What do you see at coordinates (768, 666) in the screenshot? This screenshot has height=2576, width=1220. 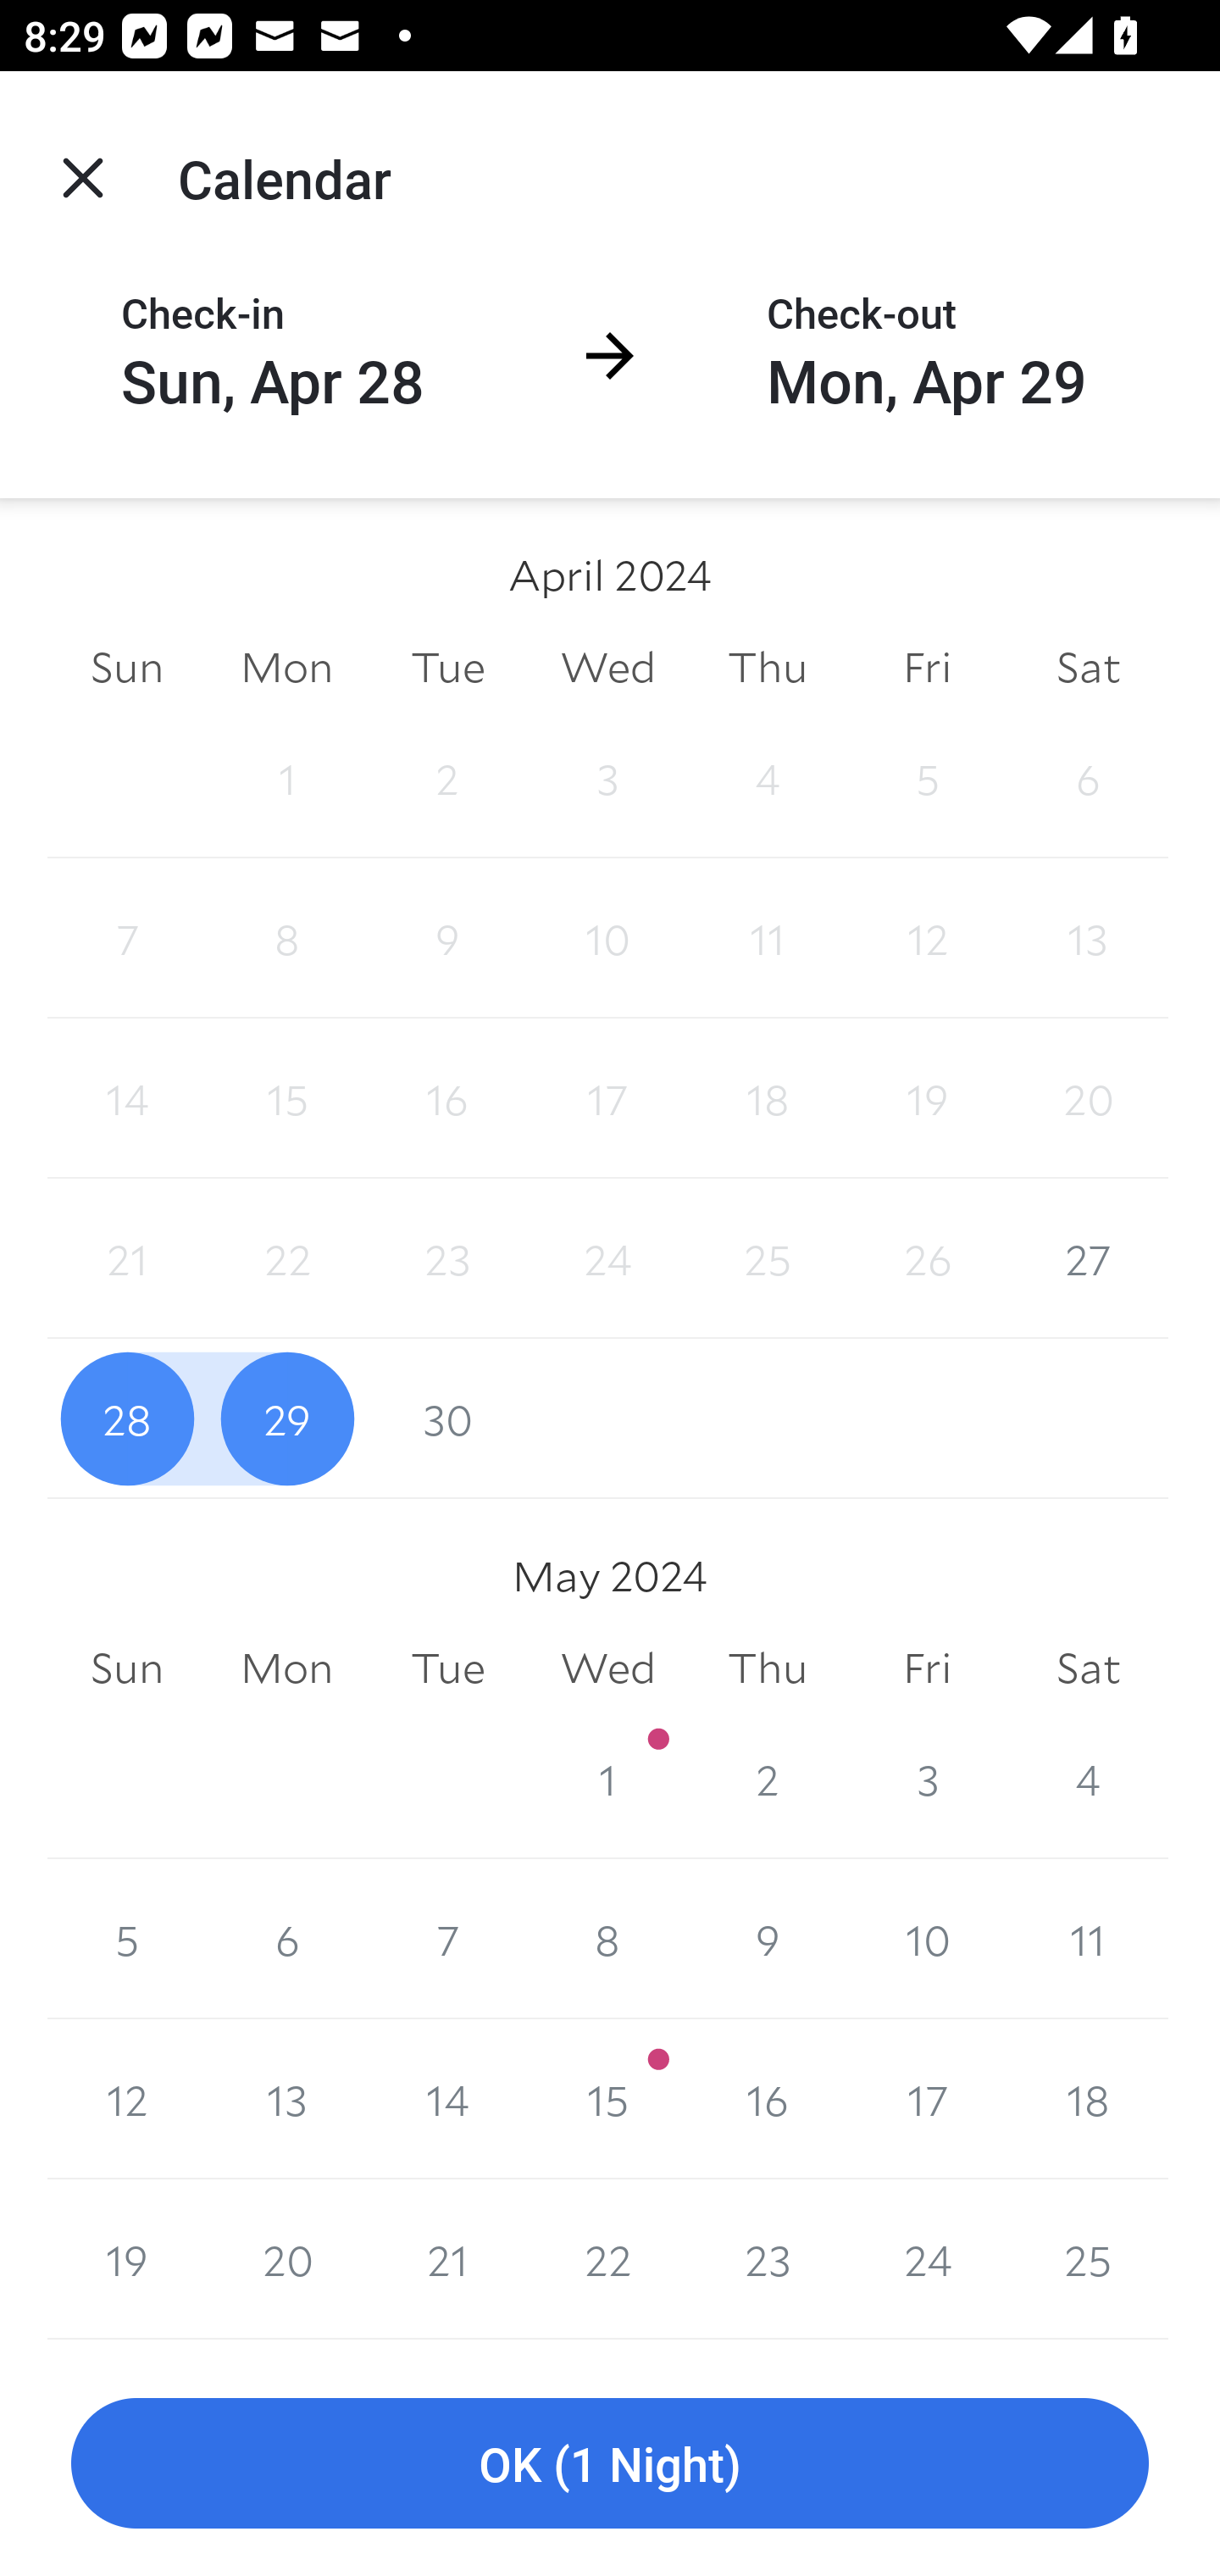 I see `Thu` at bounding box center [768, 666].